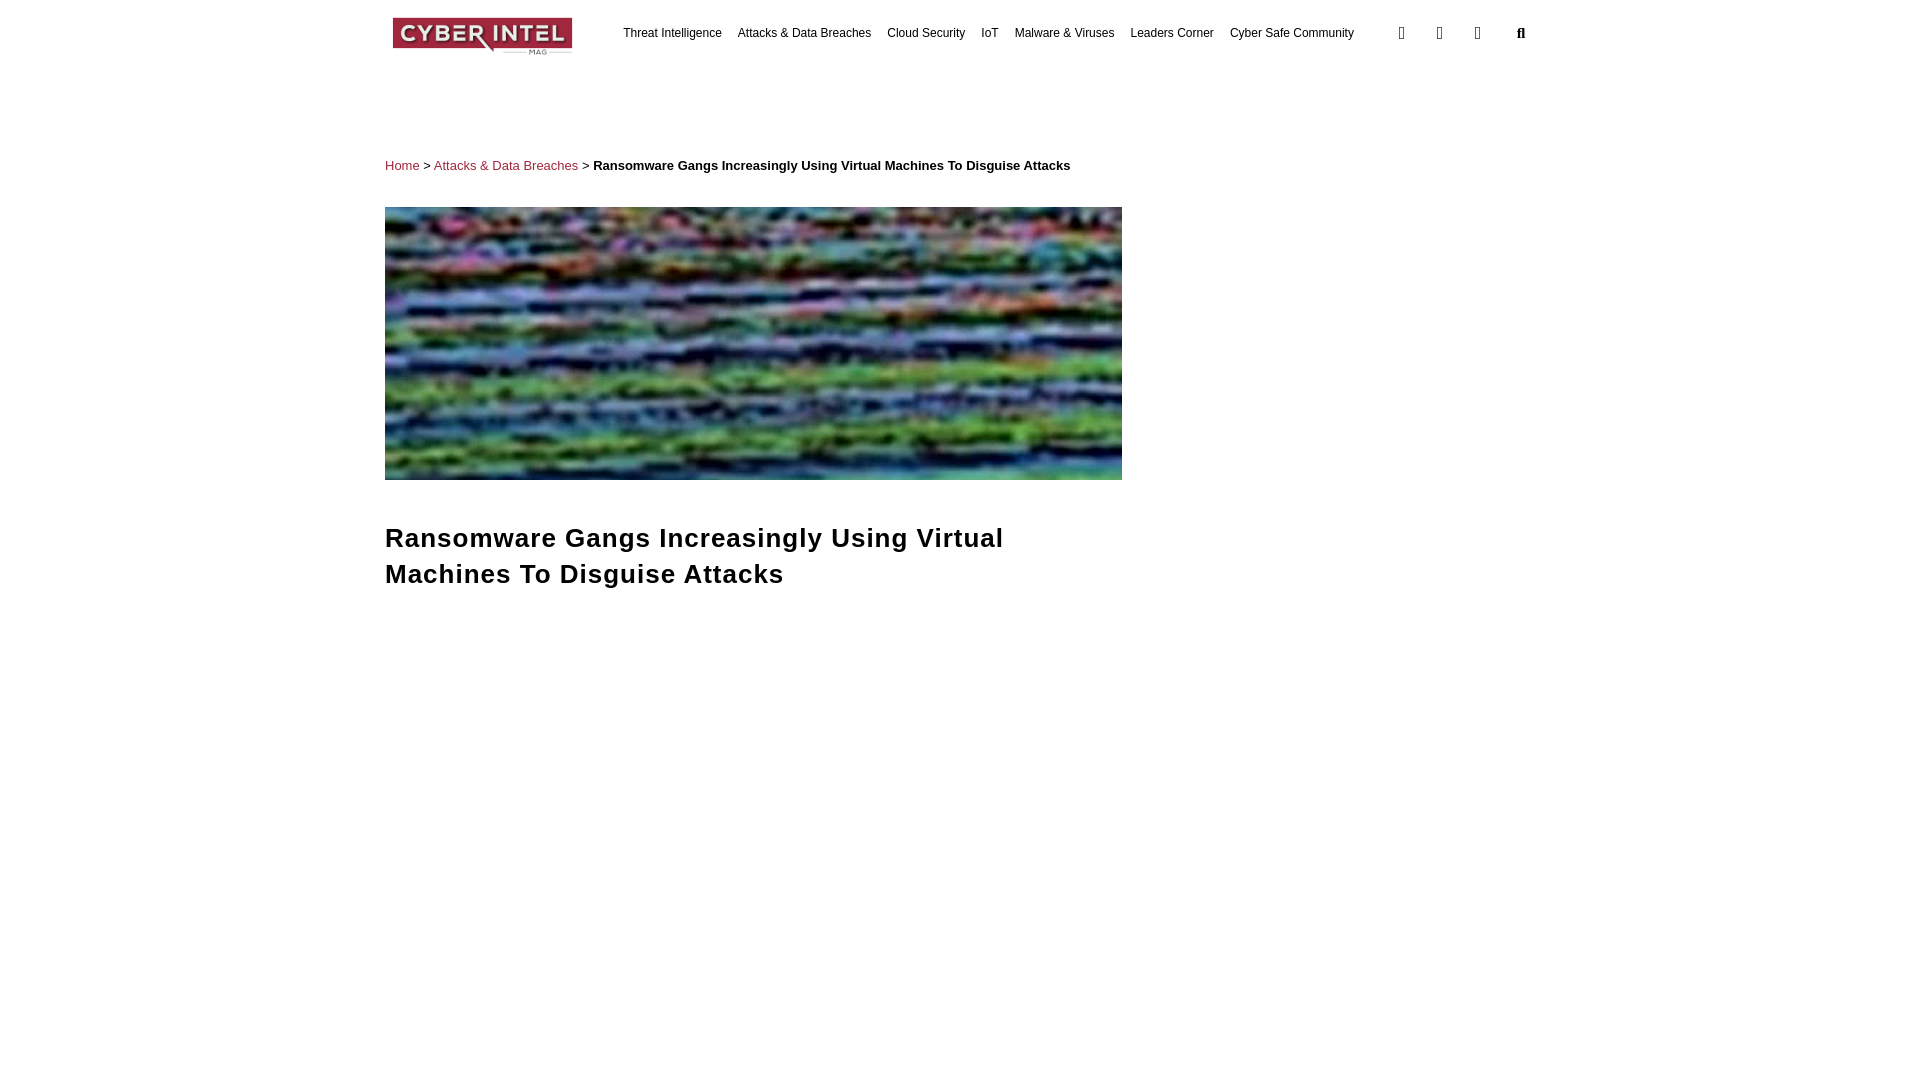 The height and width of the screenshot is (1080, 1920). Describe the element at coordinates (1172, 32) in the screenshot. I see `Leaders Corner` at that location.